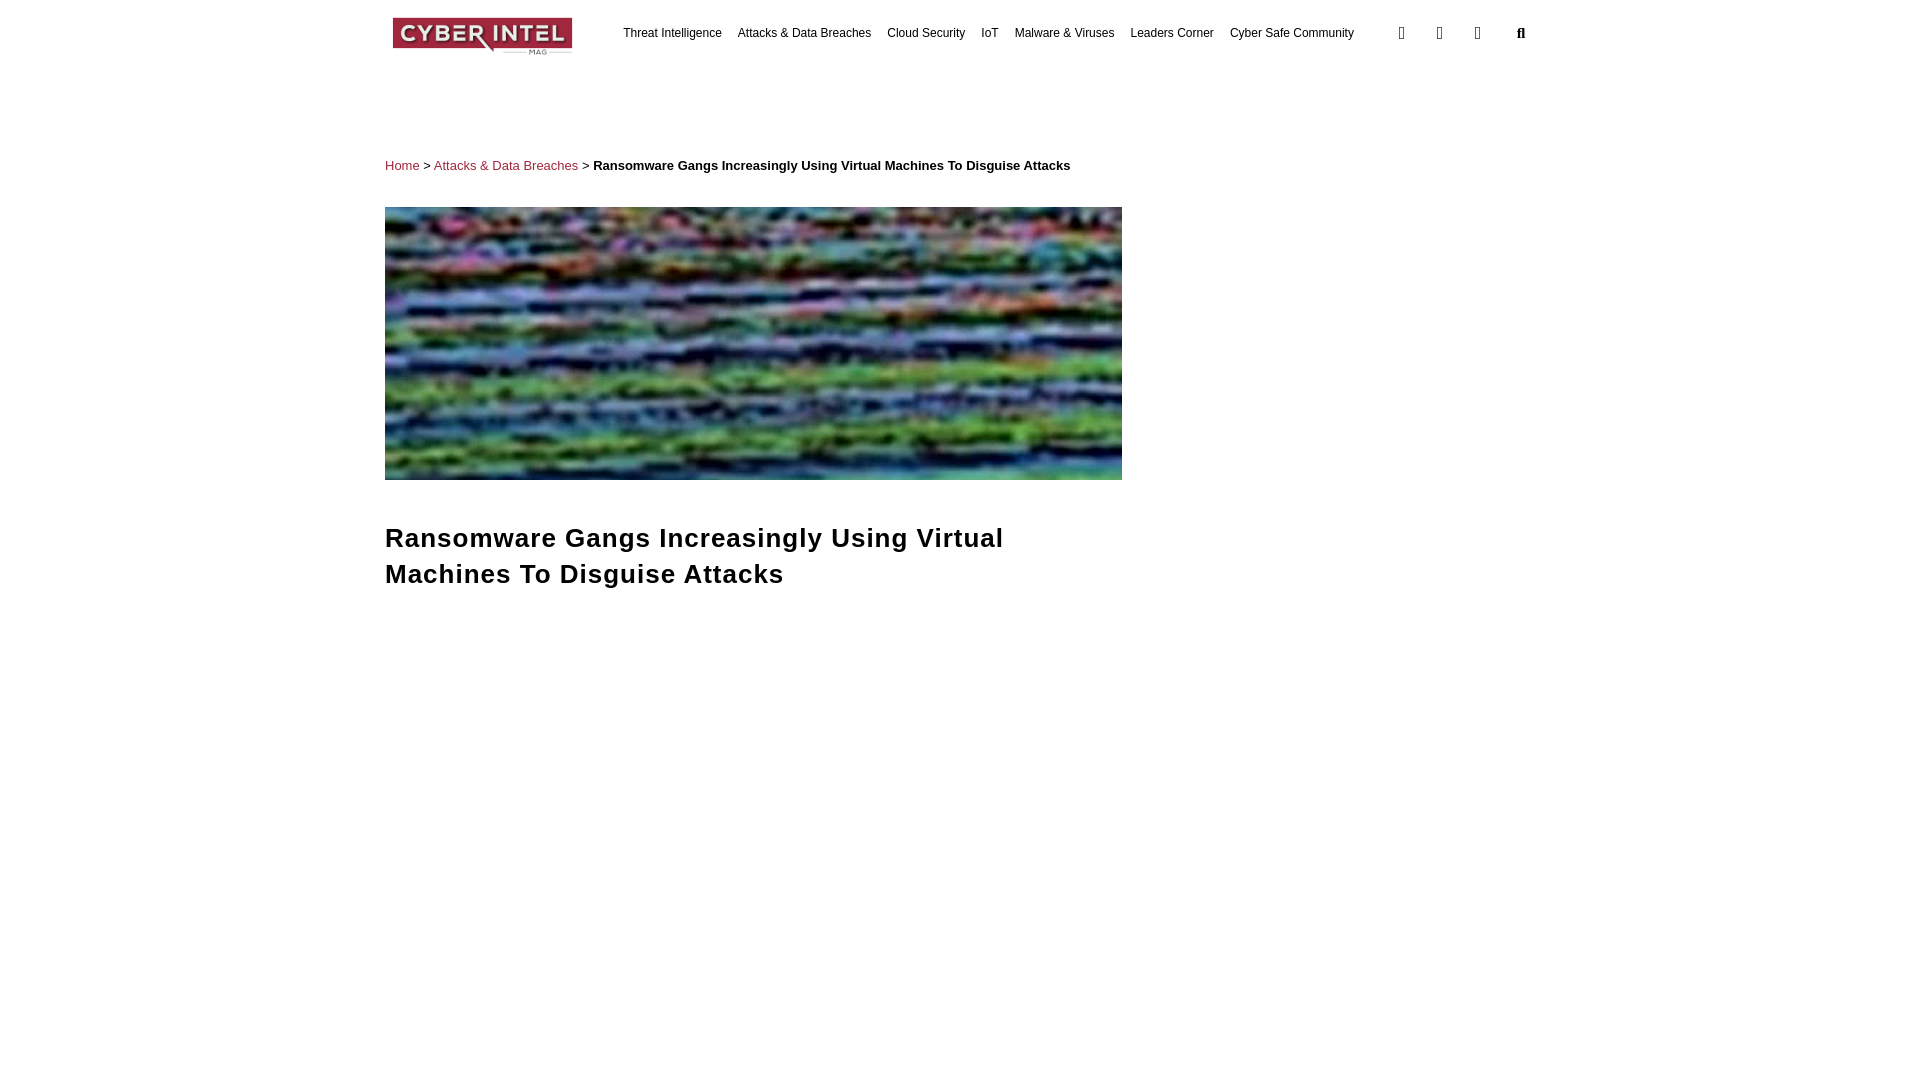 The height and width of the screenshot is (1080, 1920). Describe the element at coordinates (1172, 32) in the screenshot. I see `Leaders Corner` at that location.